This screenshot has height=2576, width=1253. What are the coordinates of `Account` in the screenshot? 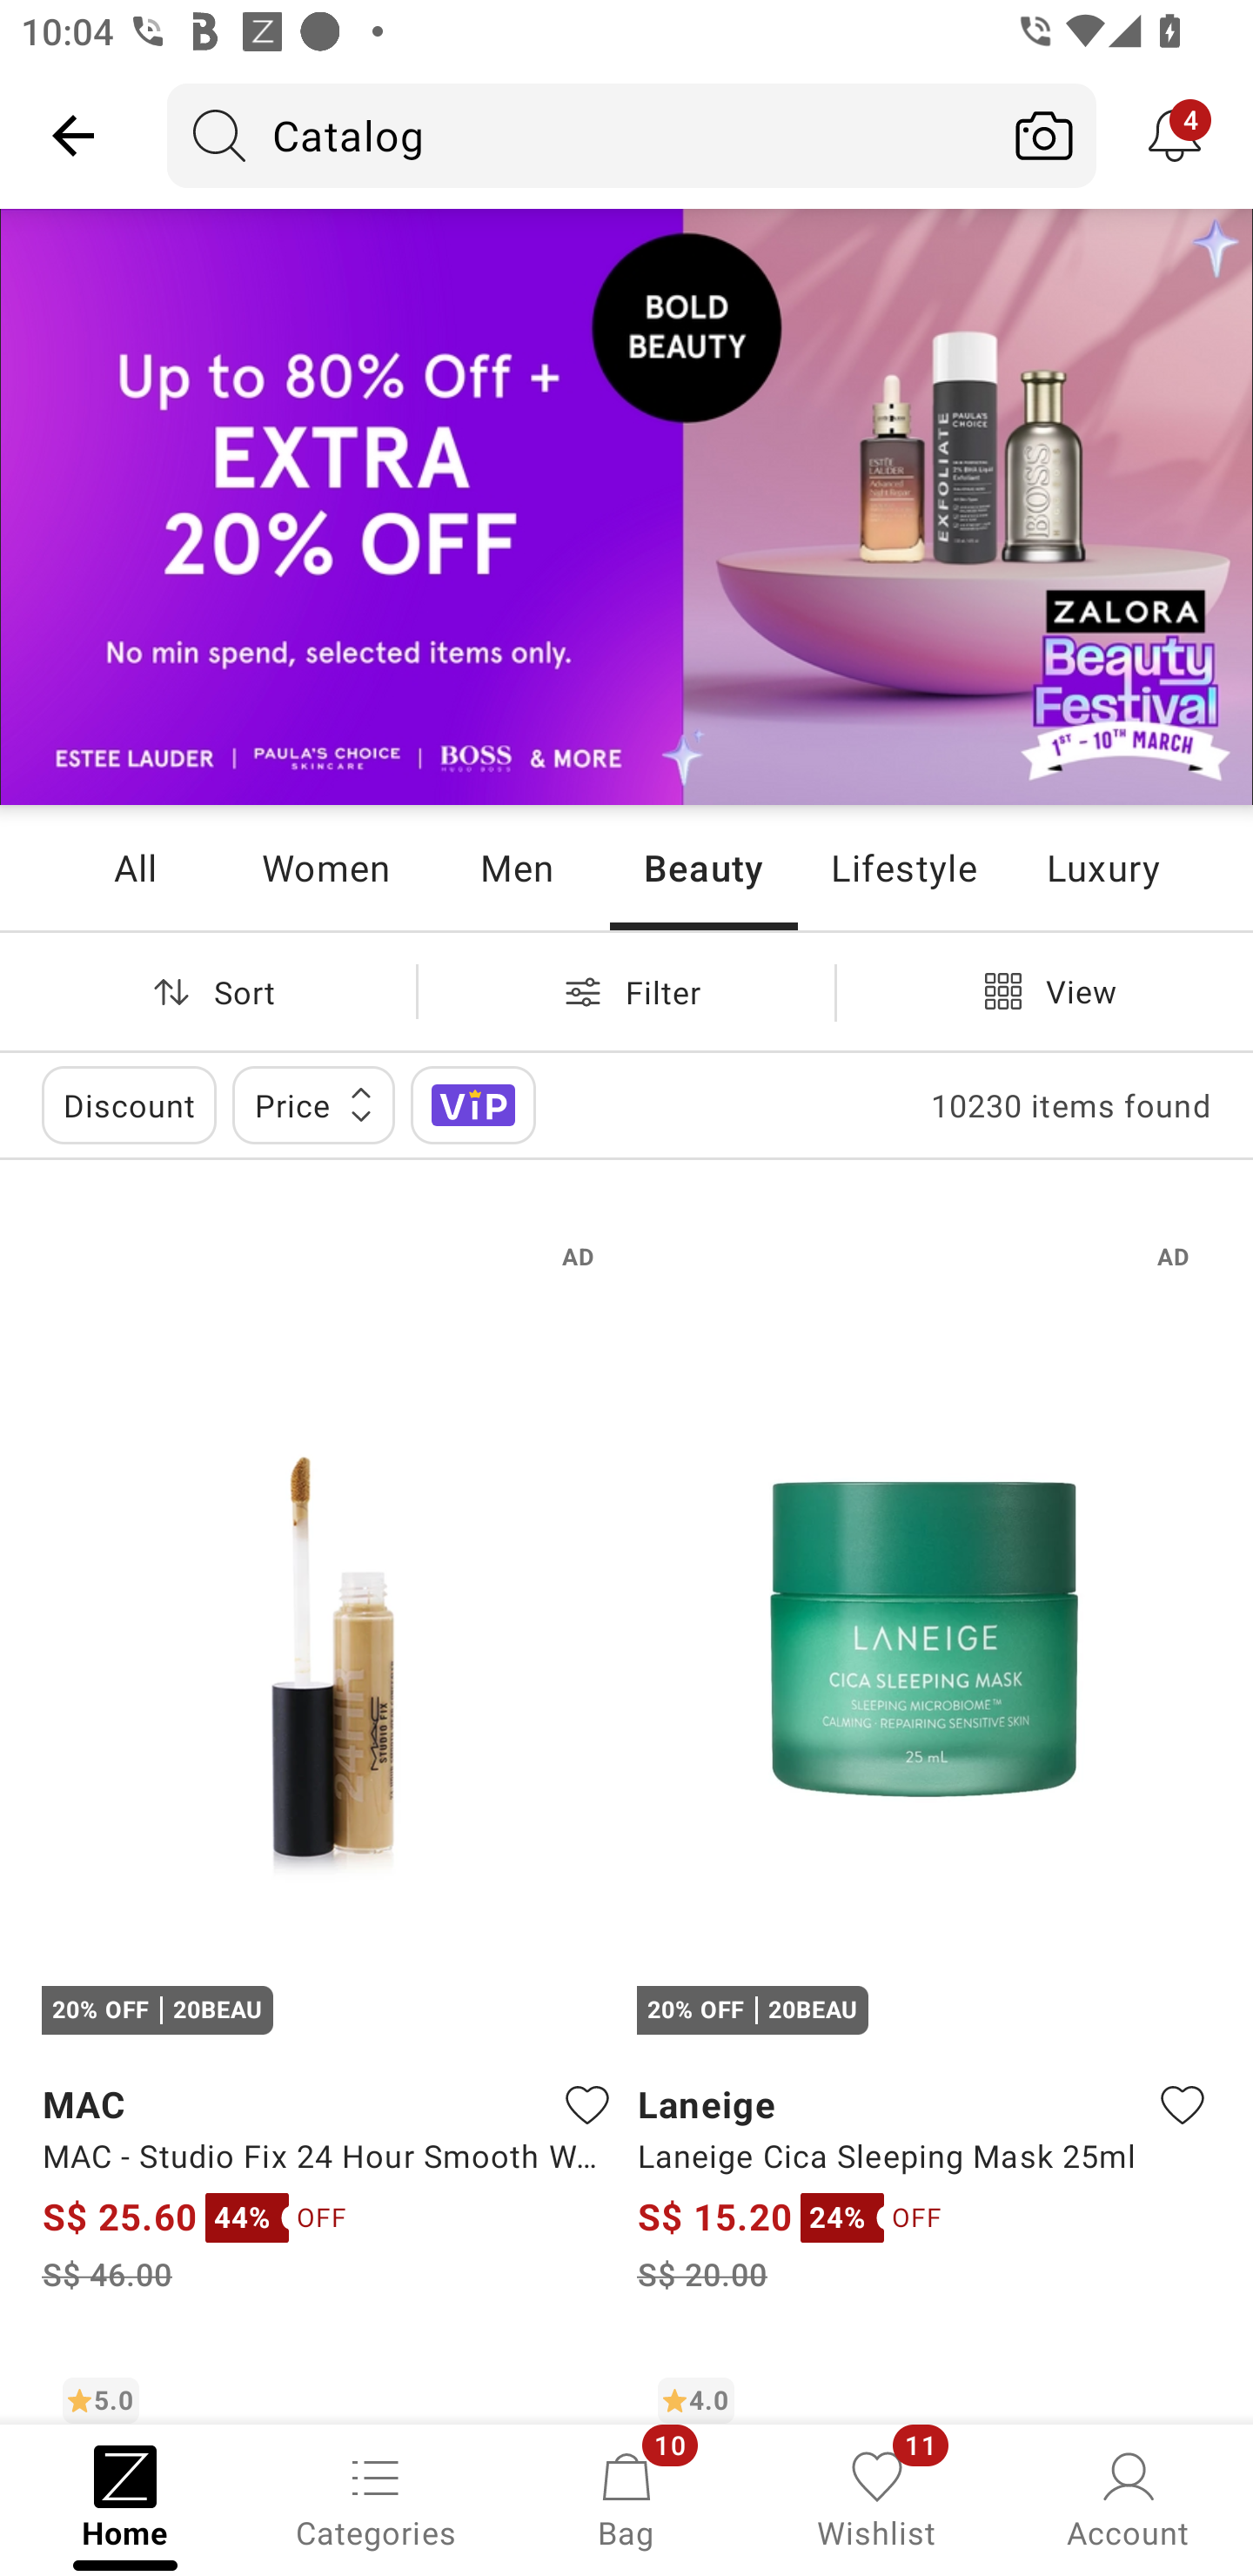 It's located at (1128, 2498).